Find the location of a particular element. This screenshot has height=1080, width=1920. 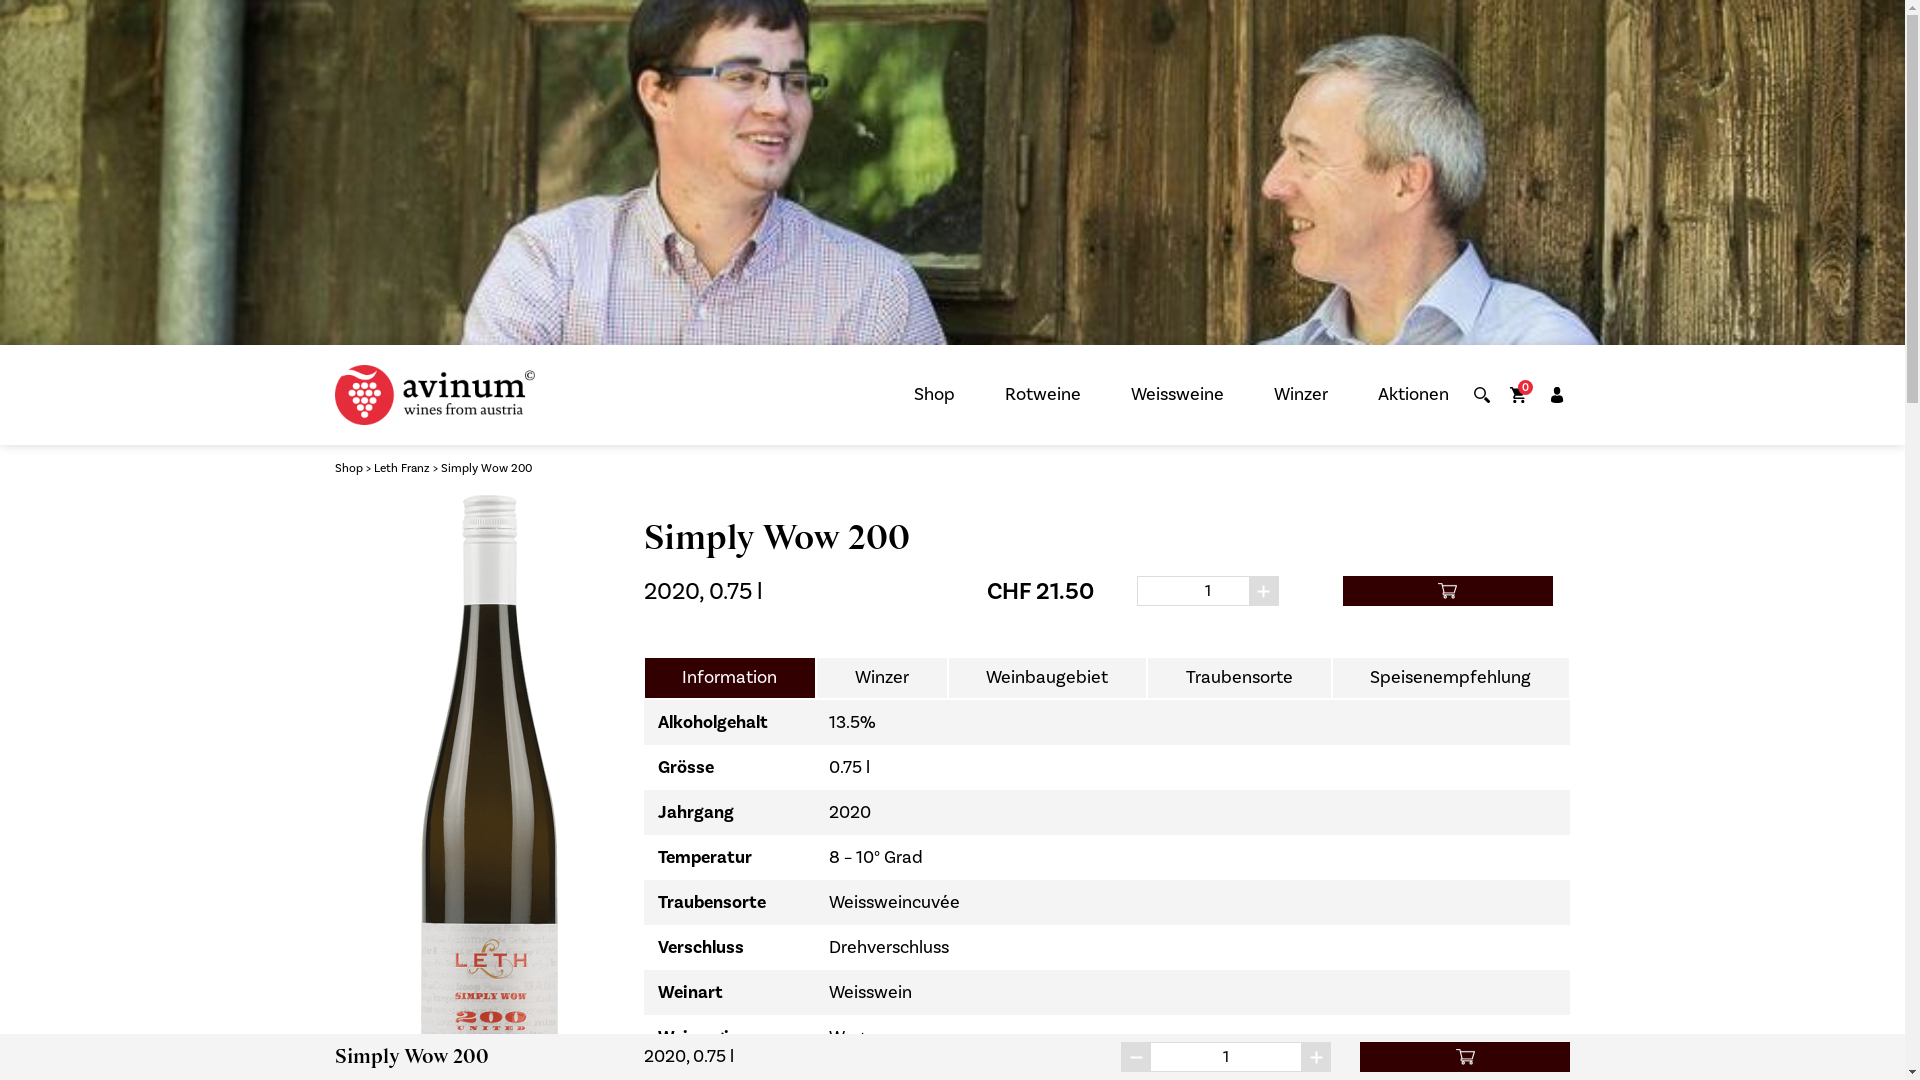

Warenkorb is located at coordinates (1518, 395).